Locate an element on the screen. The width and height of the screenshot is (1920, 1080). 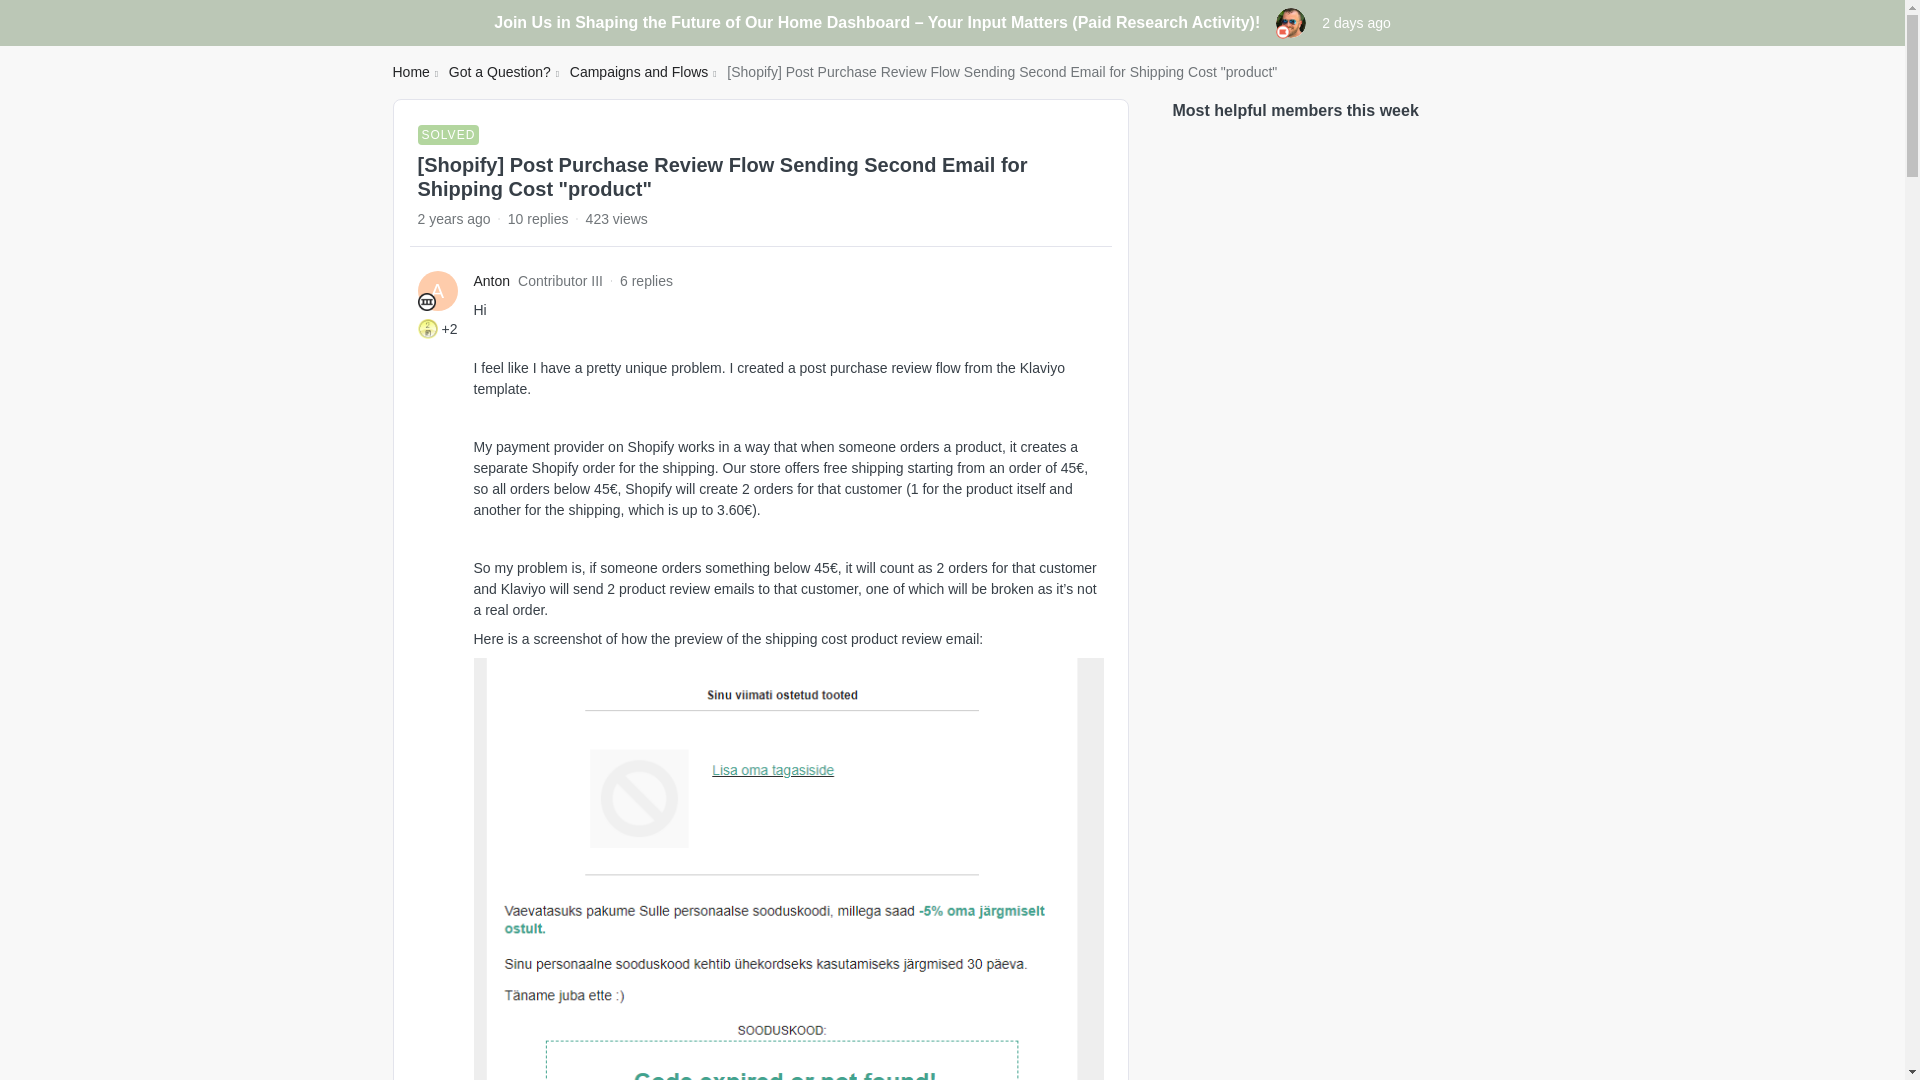
Home is located at coordinates (410, 72).